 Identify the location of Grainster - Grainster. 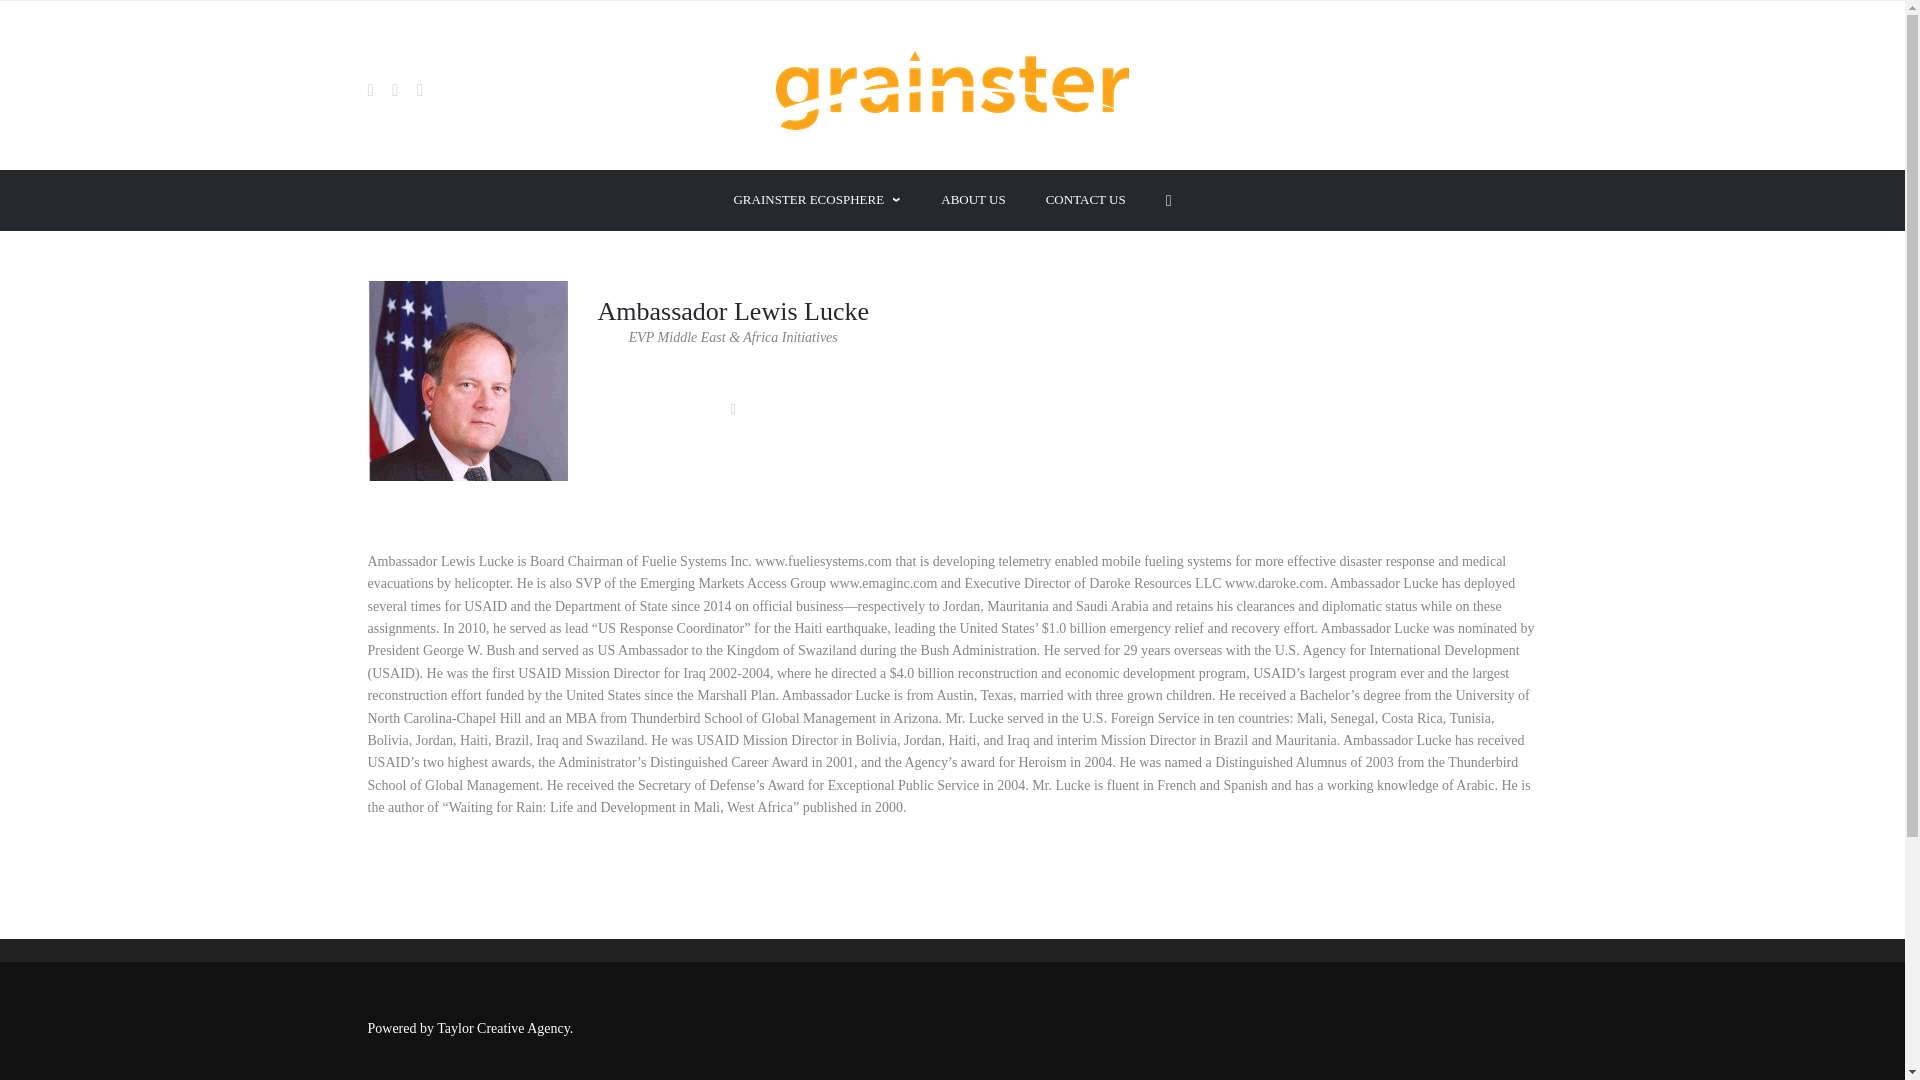
(952, 90).